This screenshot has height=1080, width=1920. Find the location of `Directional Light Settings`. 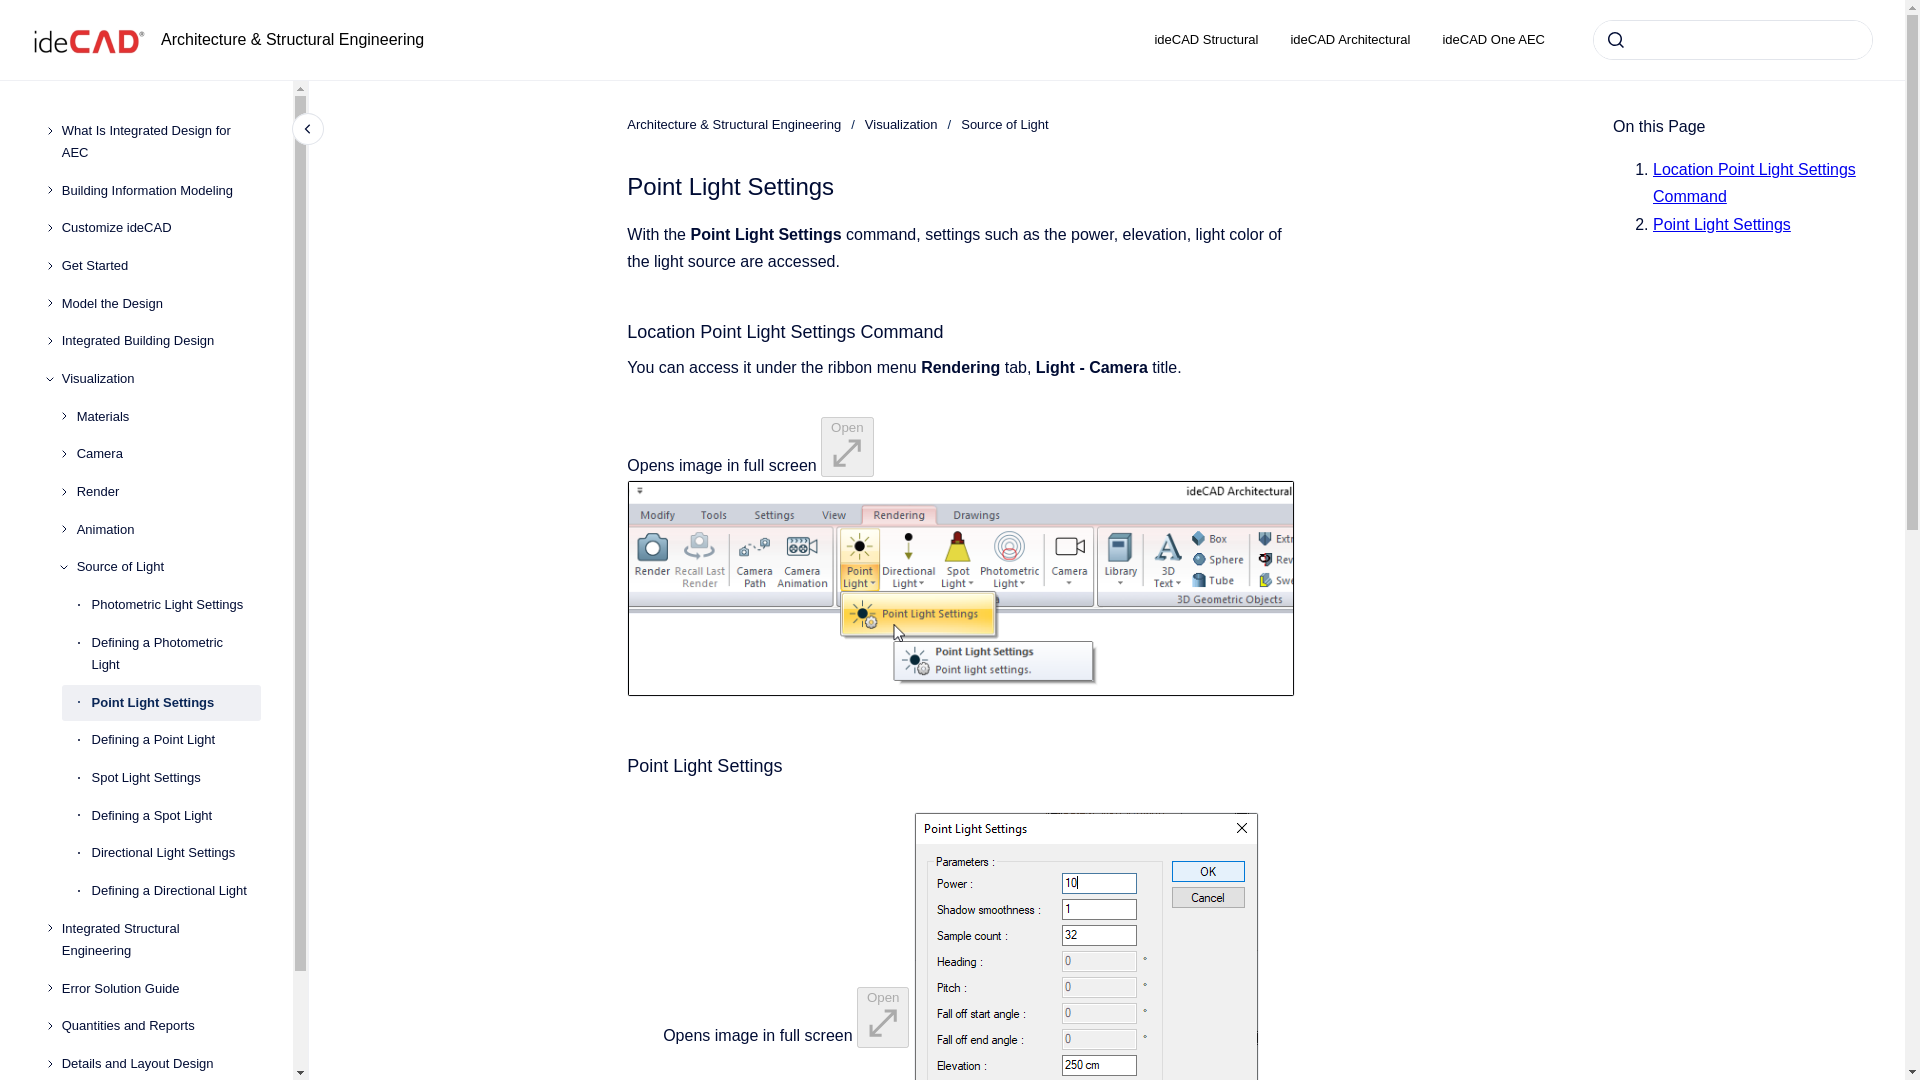

Directional Light Settings is located at coordinates (176, 853).